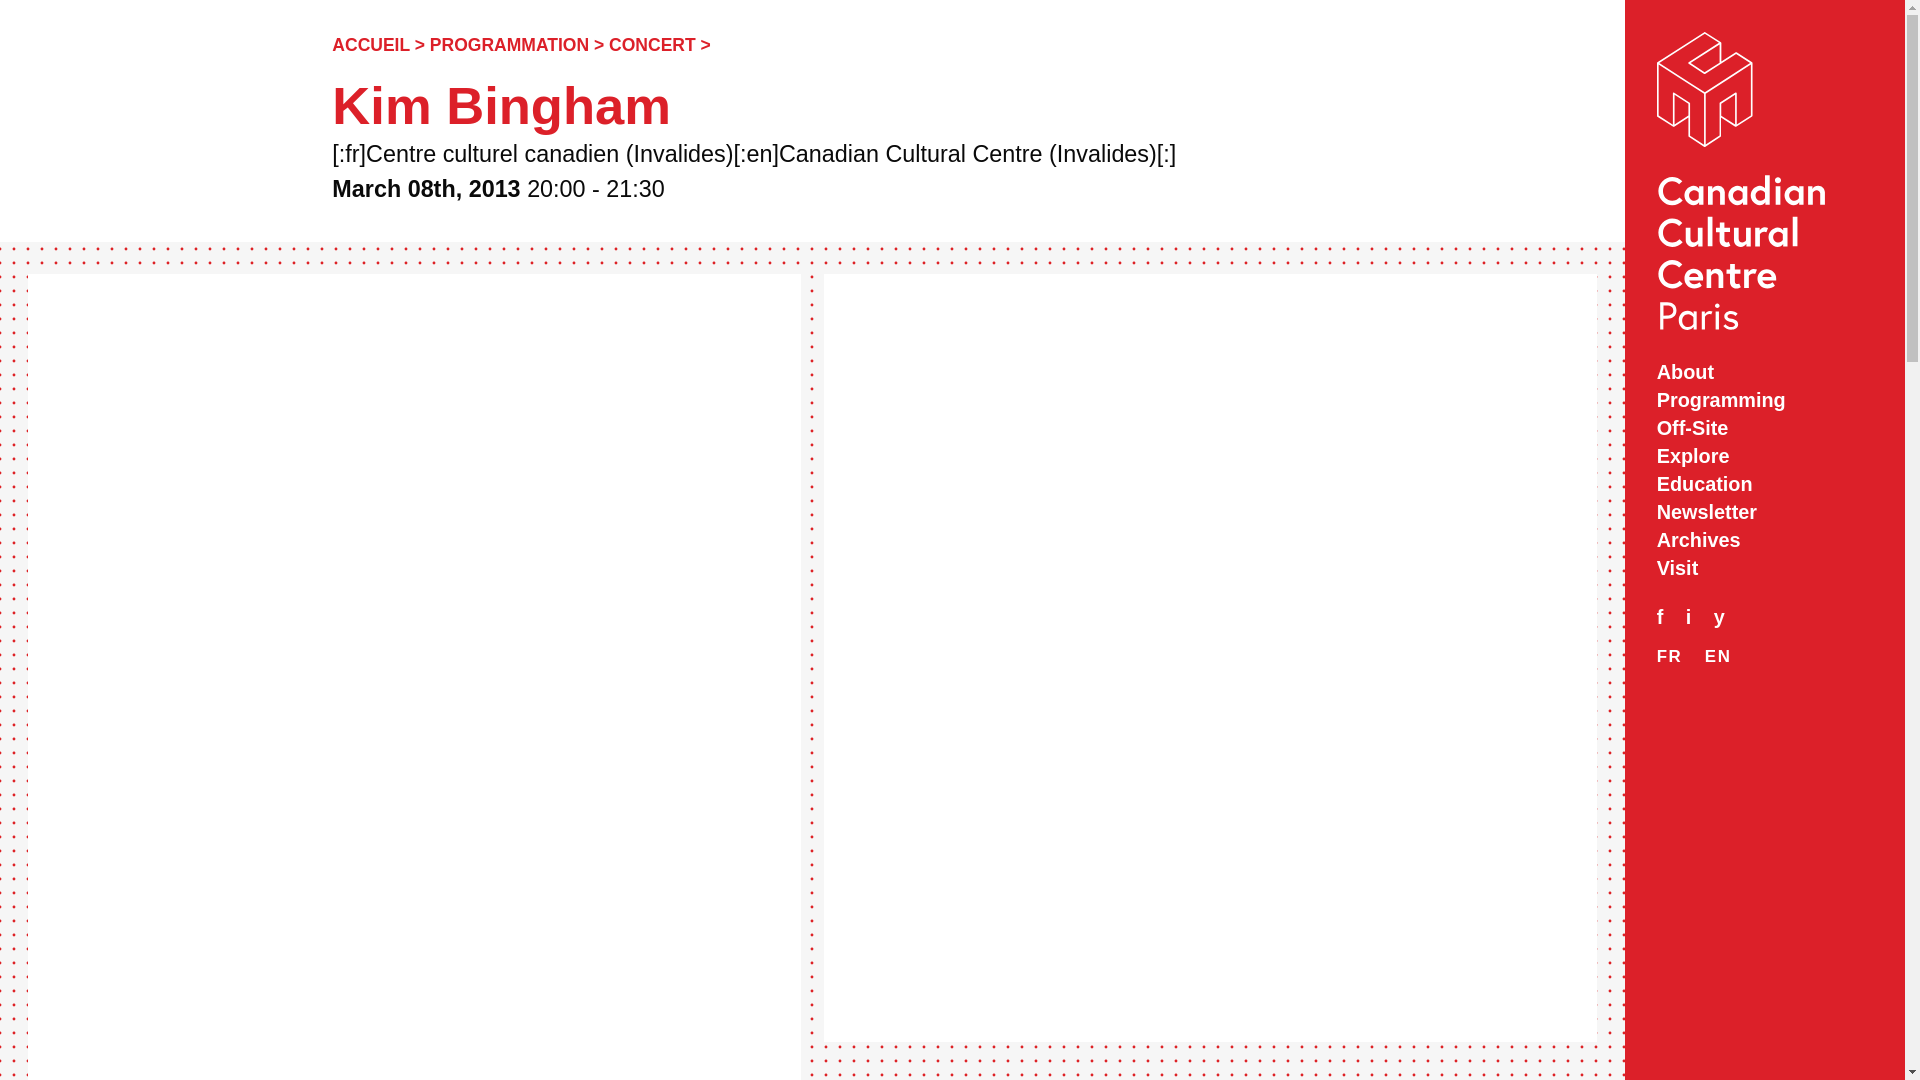 This screenshot has height=1080, width=1920. What do you see at coordinates (371, 44) in the screenshot?
I see `ACCUEIL` at bounding box center [371, 44].